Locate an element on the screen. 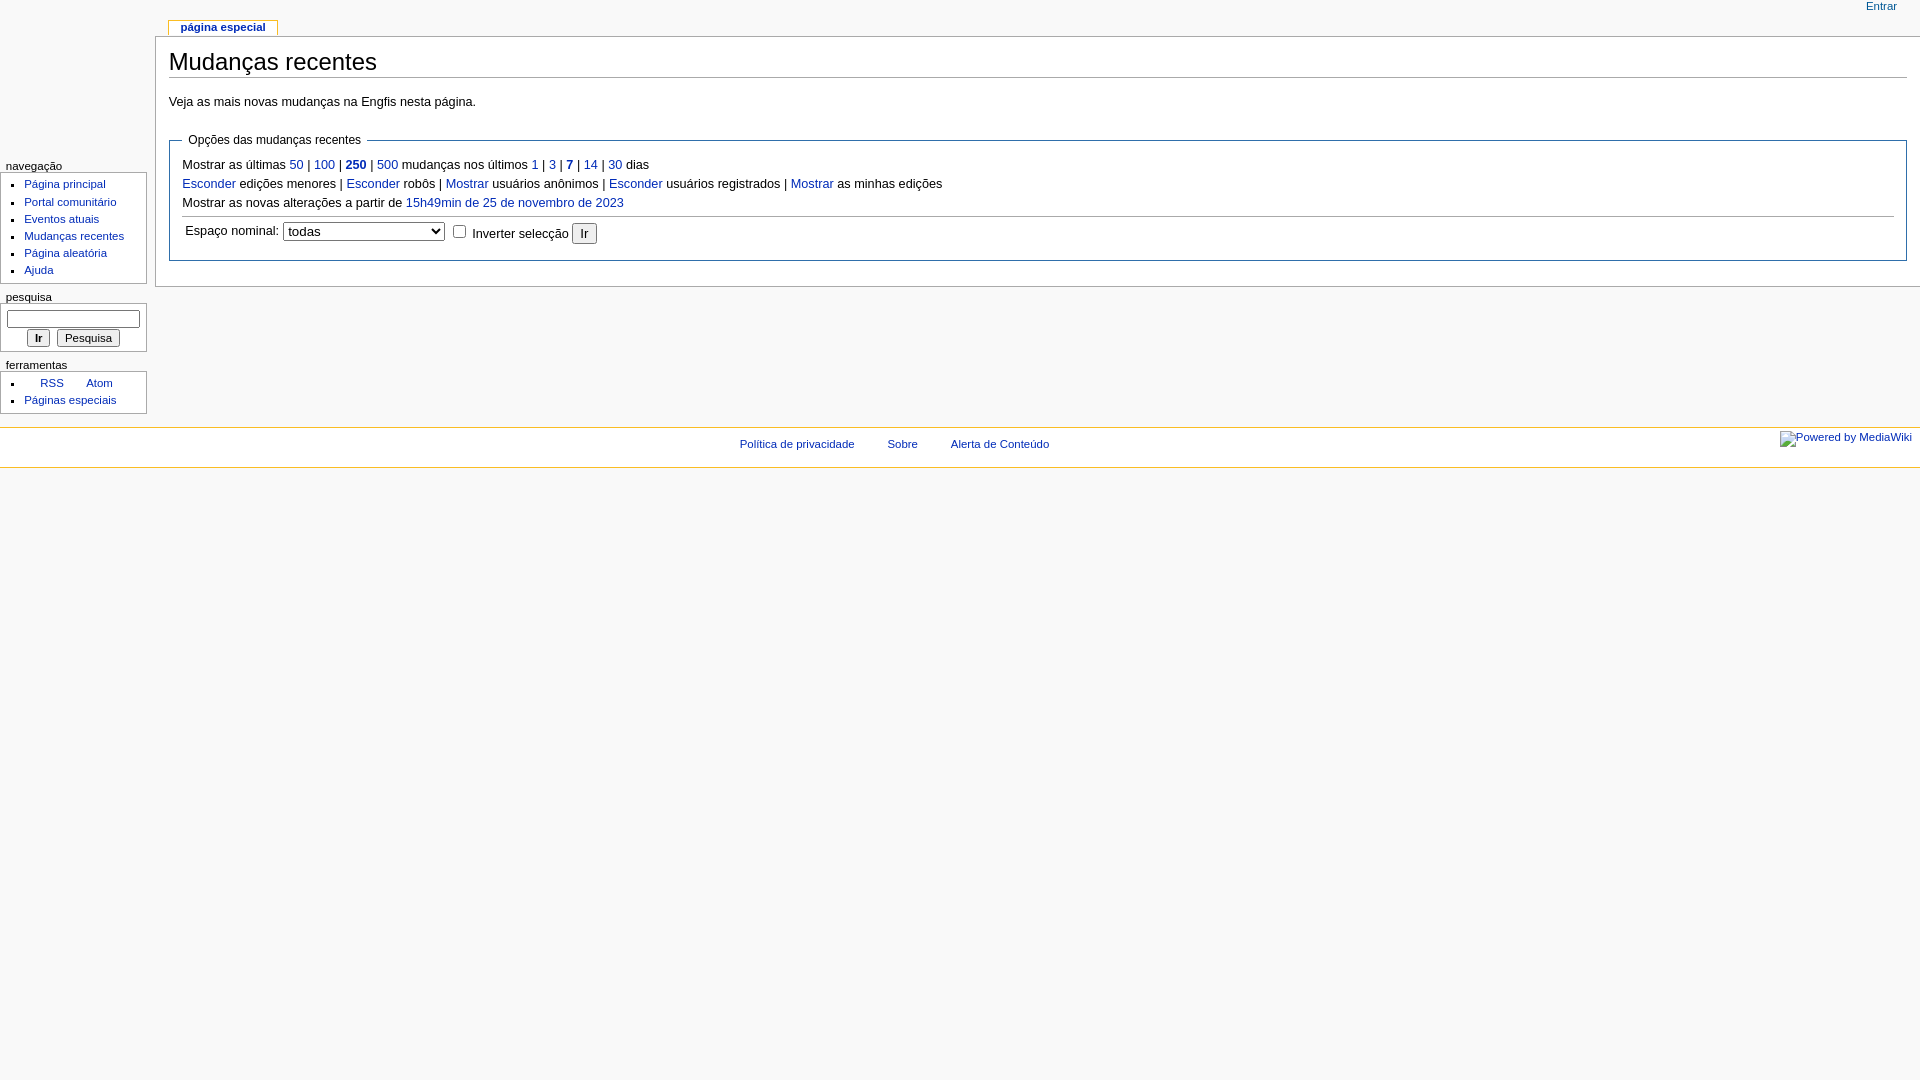  3 is located at coordinates (552, 165).